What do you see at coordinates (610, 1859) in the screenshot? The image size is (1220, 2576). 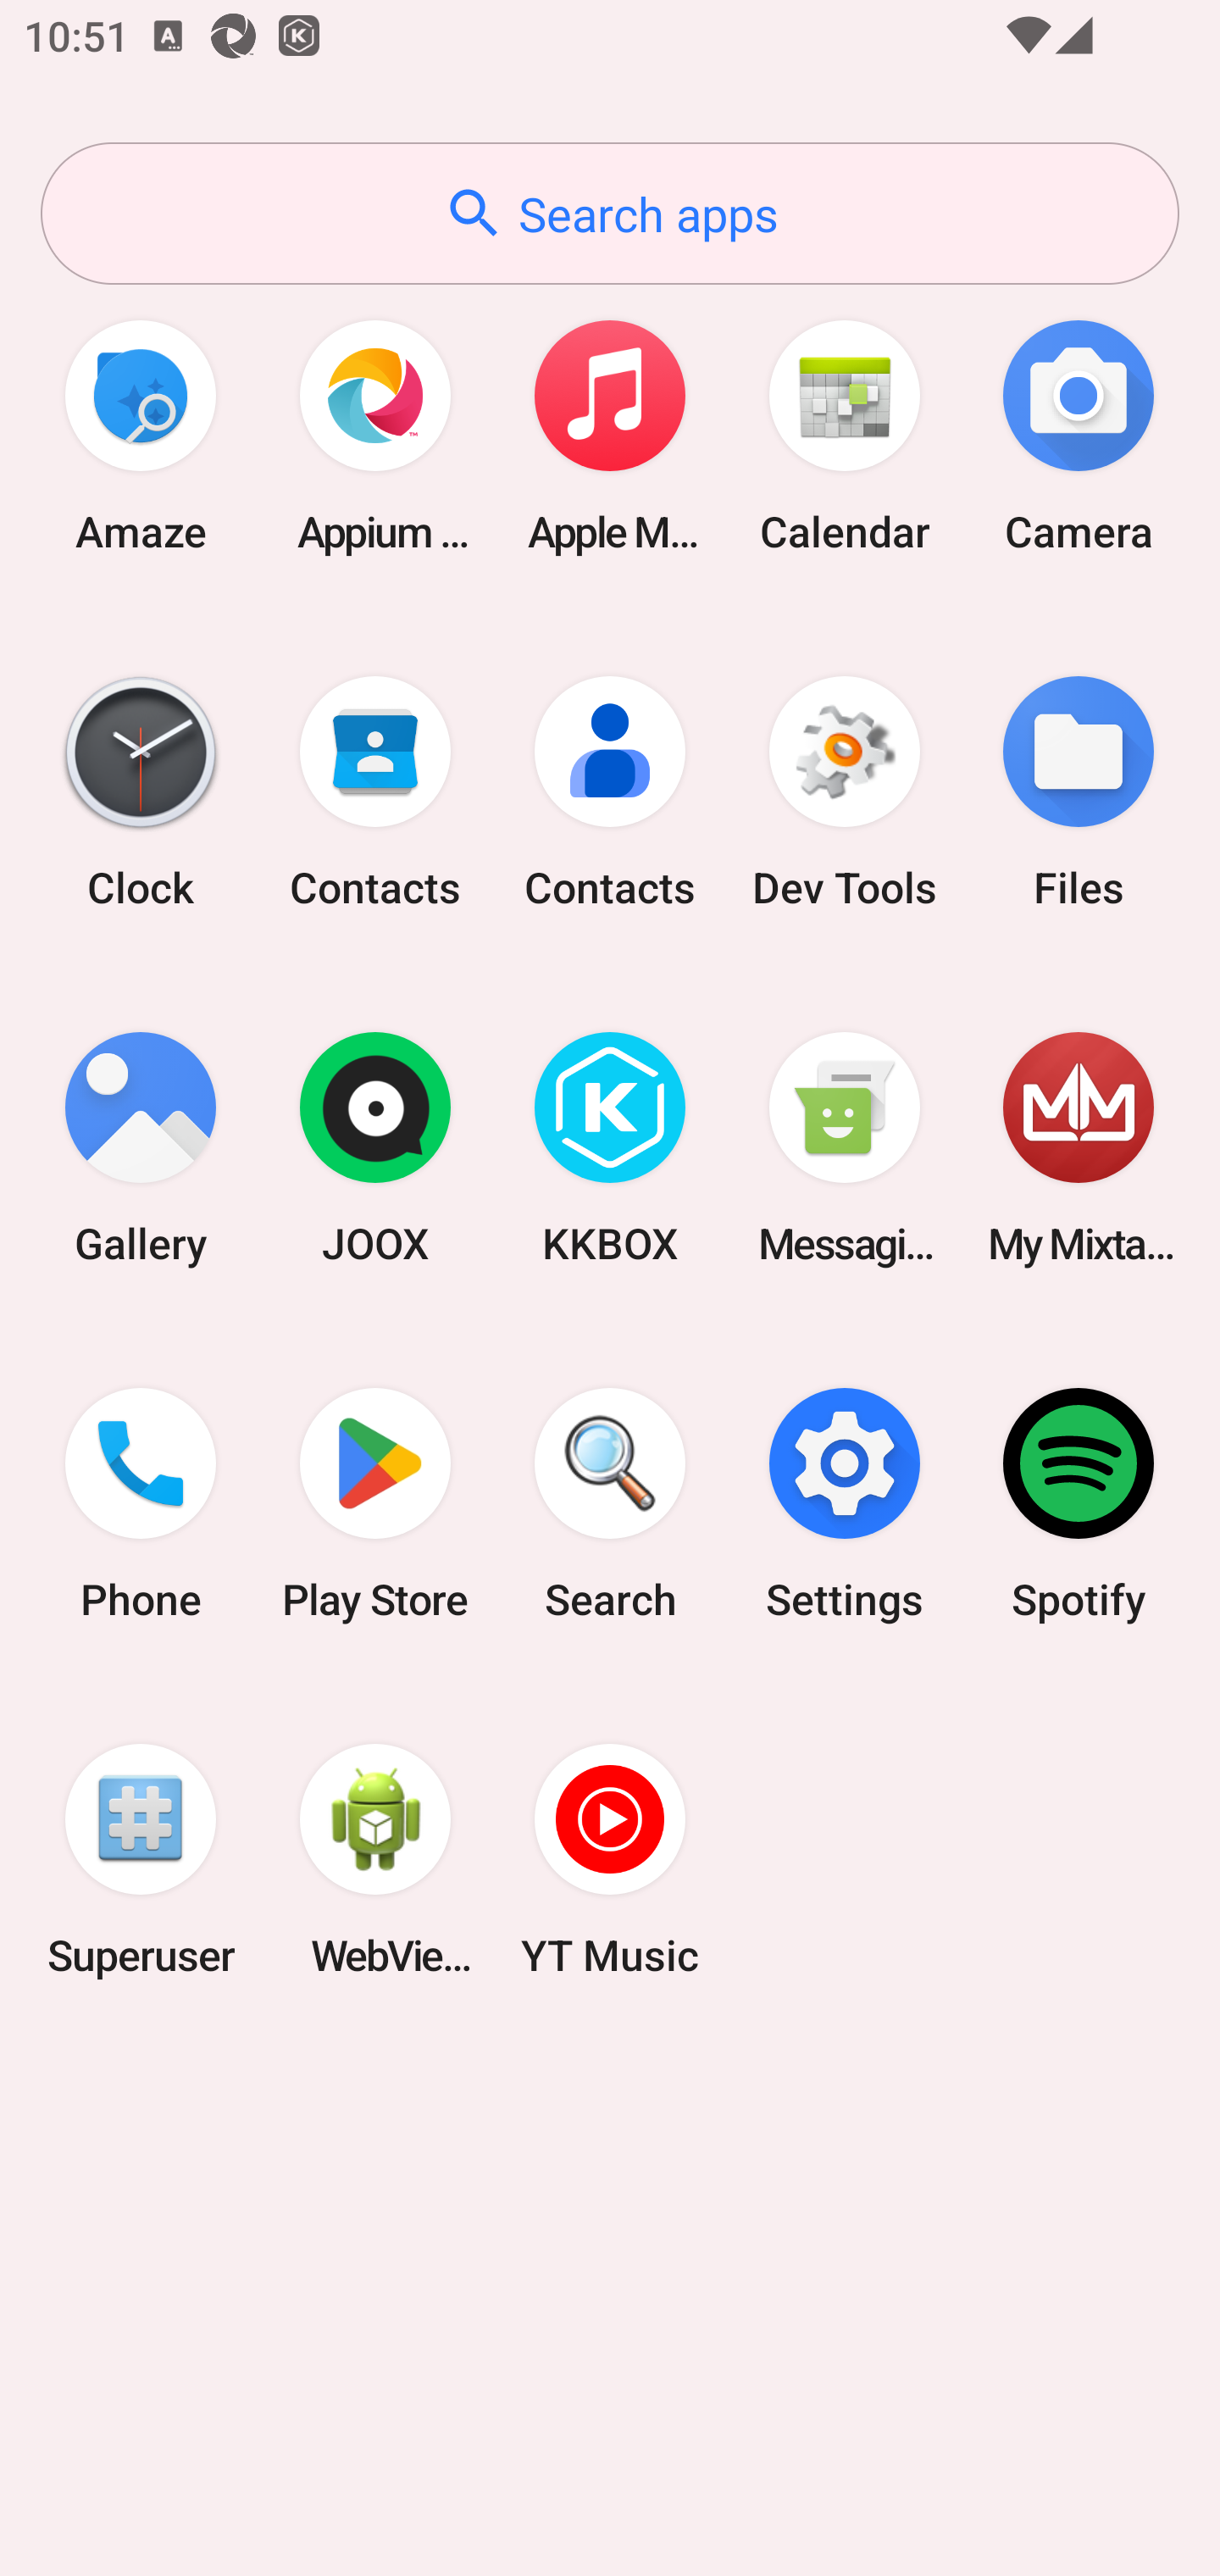 I see `YT Music` at bounding box center [610, 1859].